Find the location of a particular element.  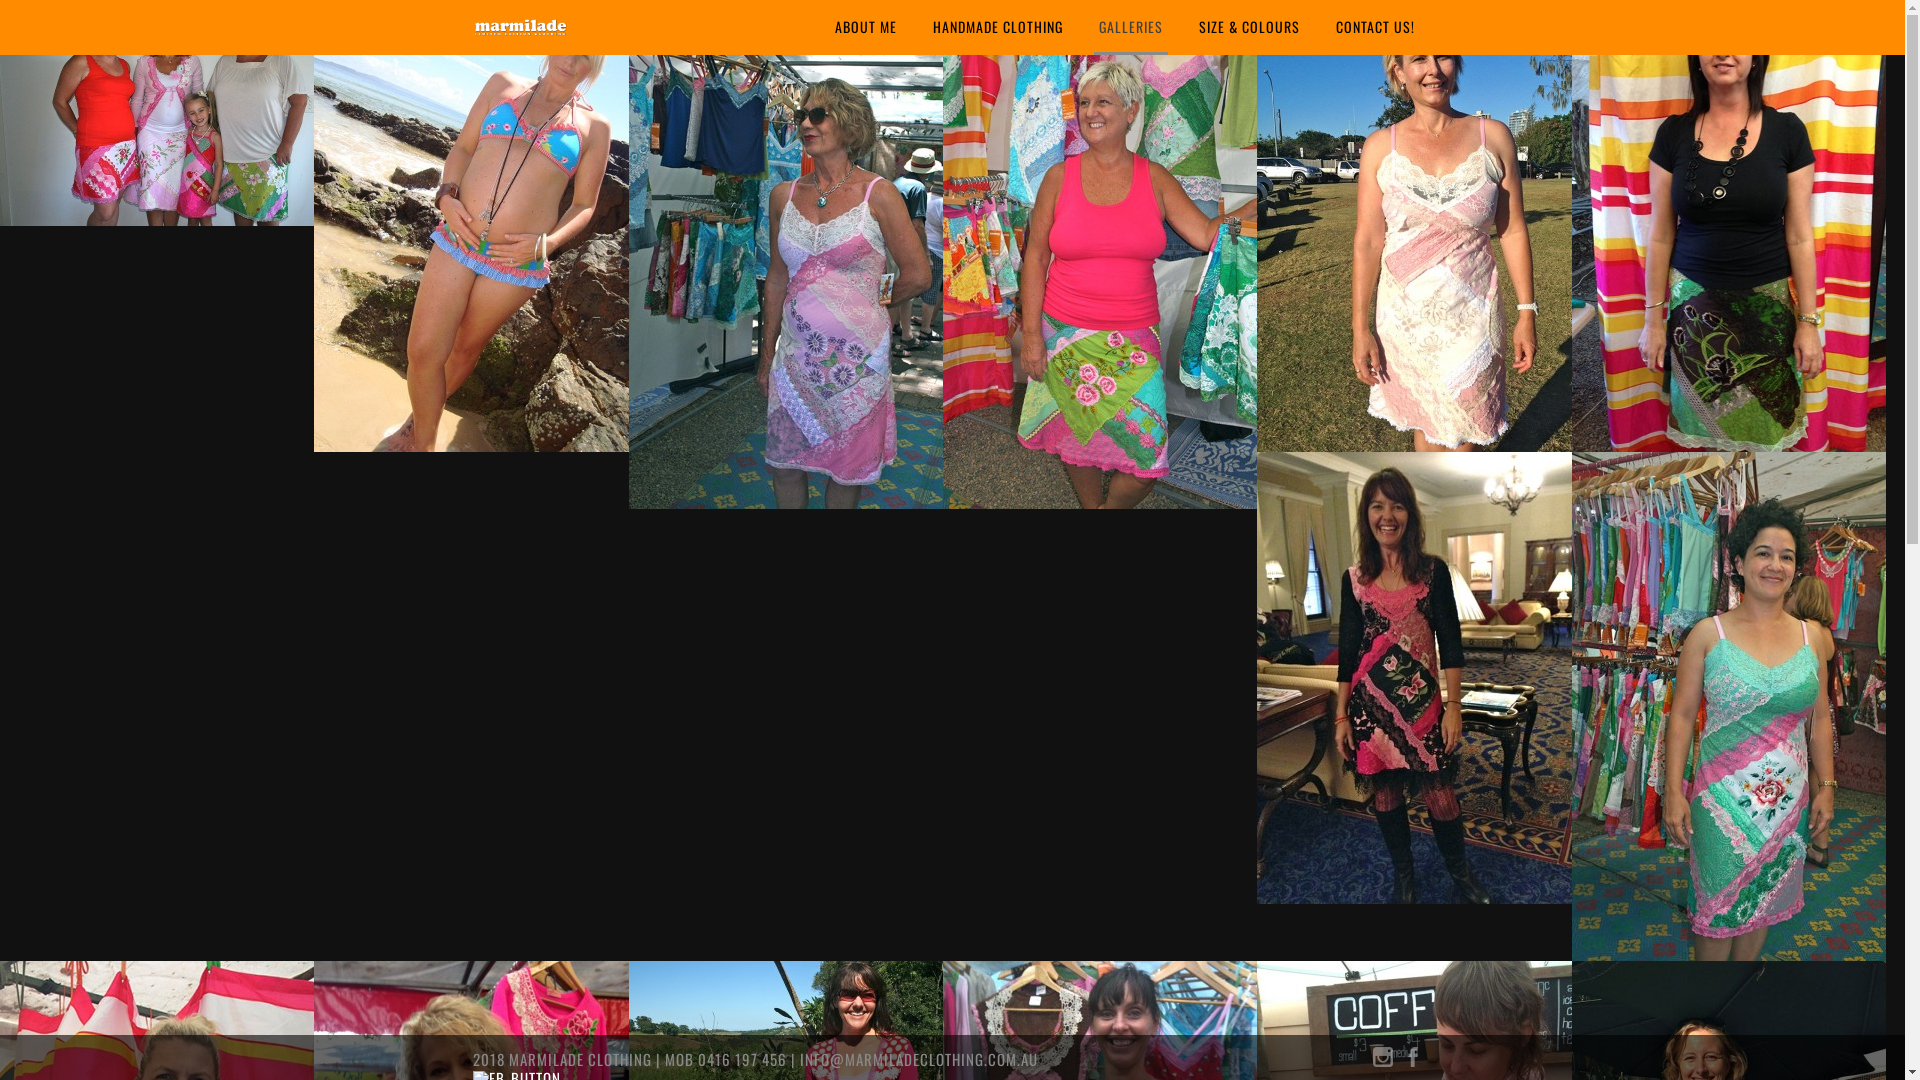

ABOUT ME is located at coordinates (866, 28).